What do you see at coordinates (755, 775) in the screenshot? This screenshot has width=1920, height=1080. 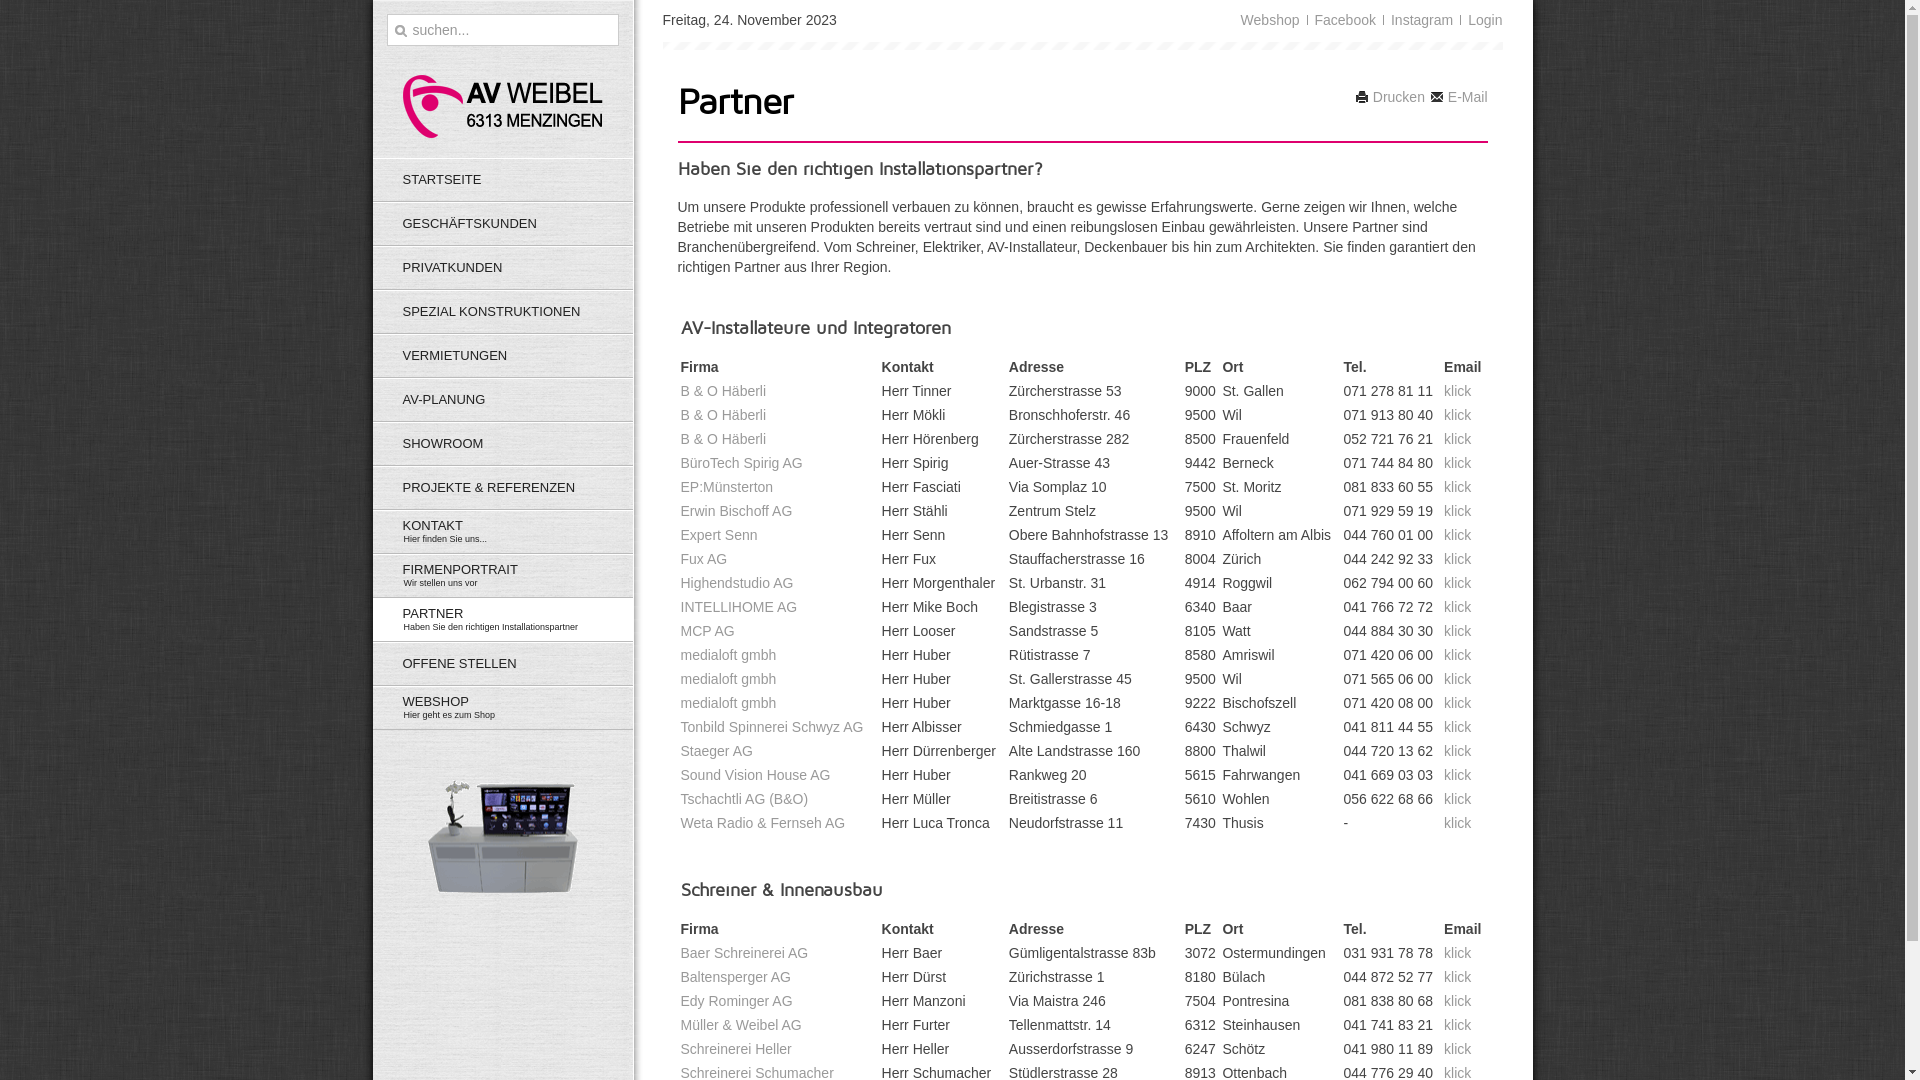 I see `Sound Vision House AG` at bounding box center [755, 775].